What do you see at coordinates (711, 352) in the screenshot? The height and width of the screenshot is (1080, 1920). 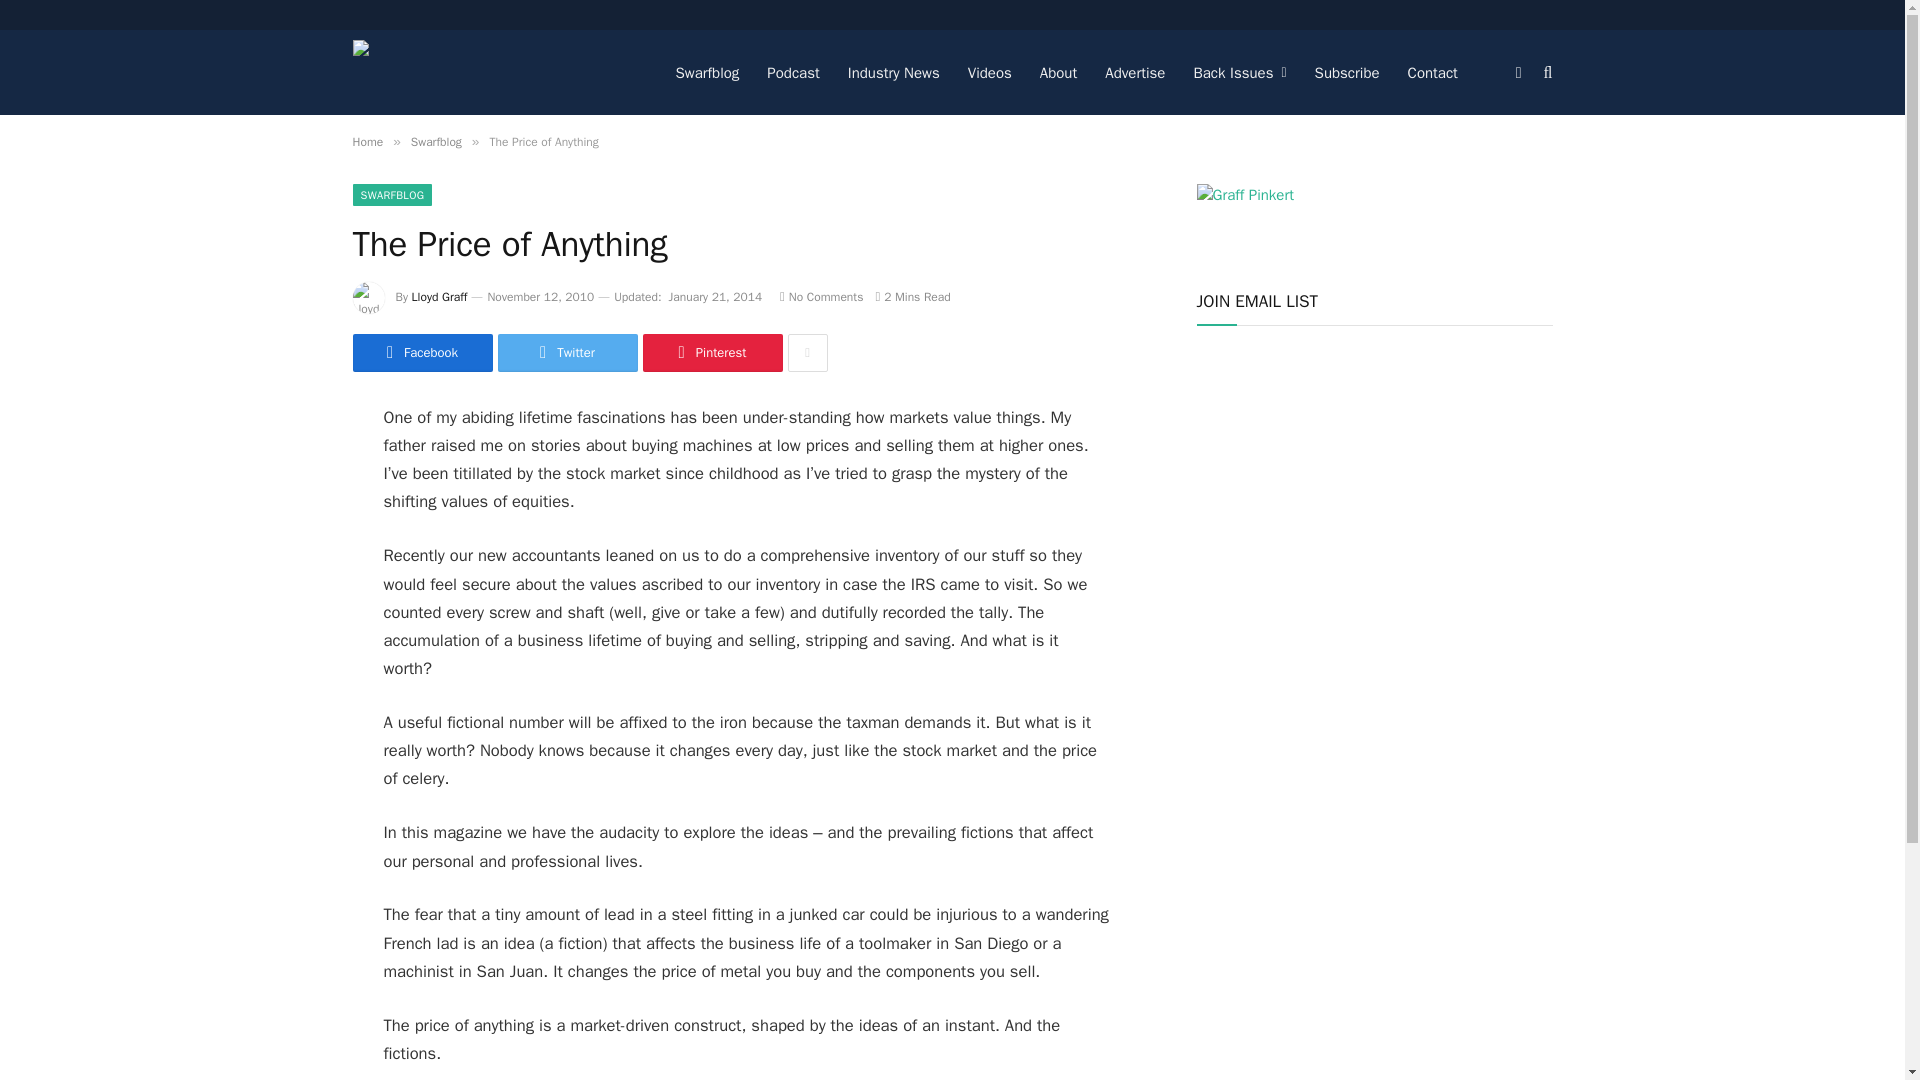 I see `Share on Pinterest` at bounding box center [711, 352].